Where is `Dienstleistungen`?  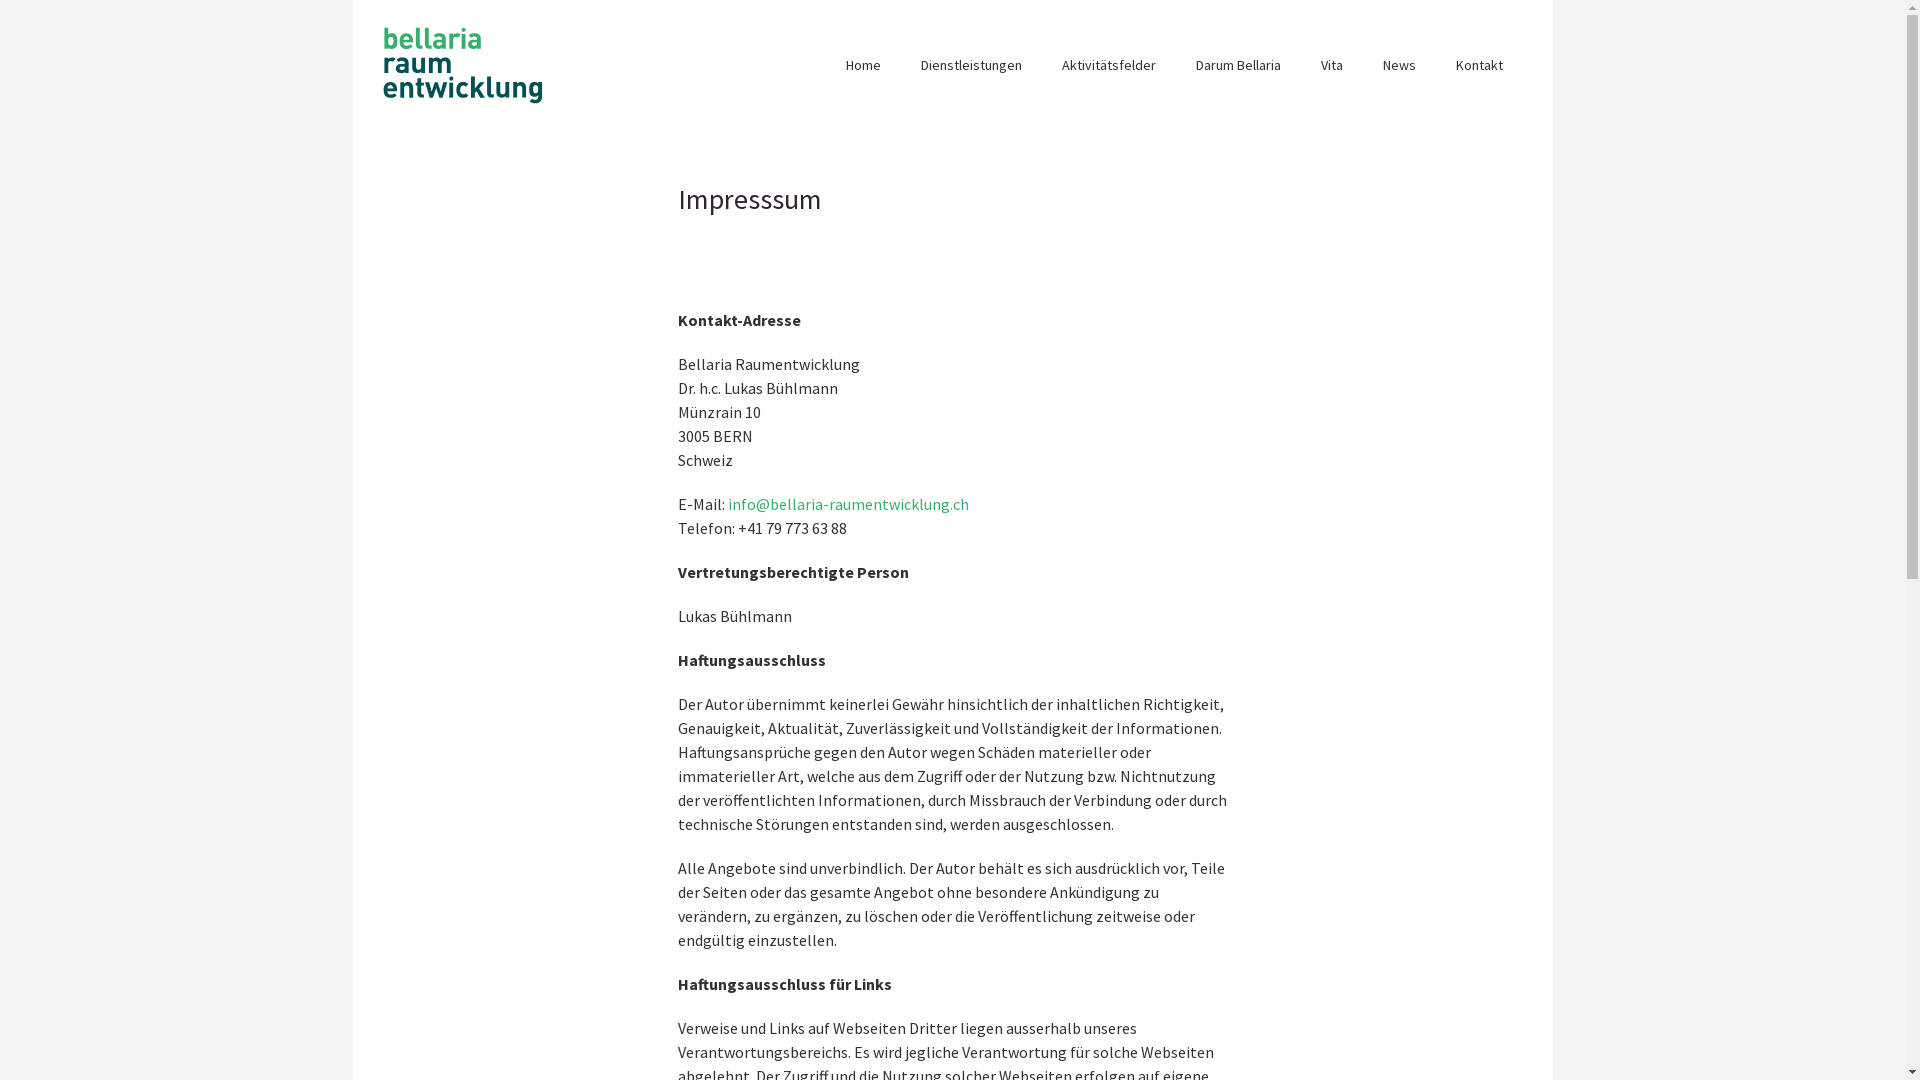 Dienstleistungen is located at coordinates (970, 66).